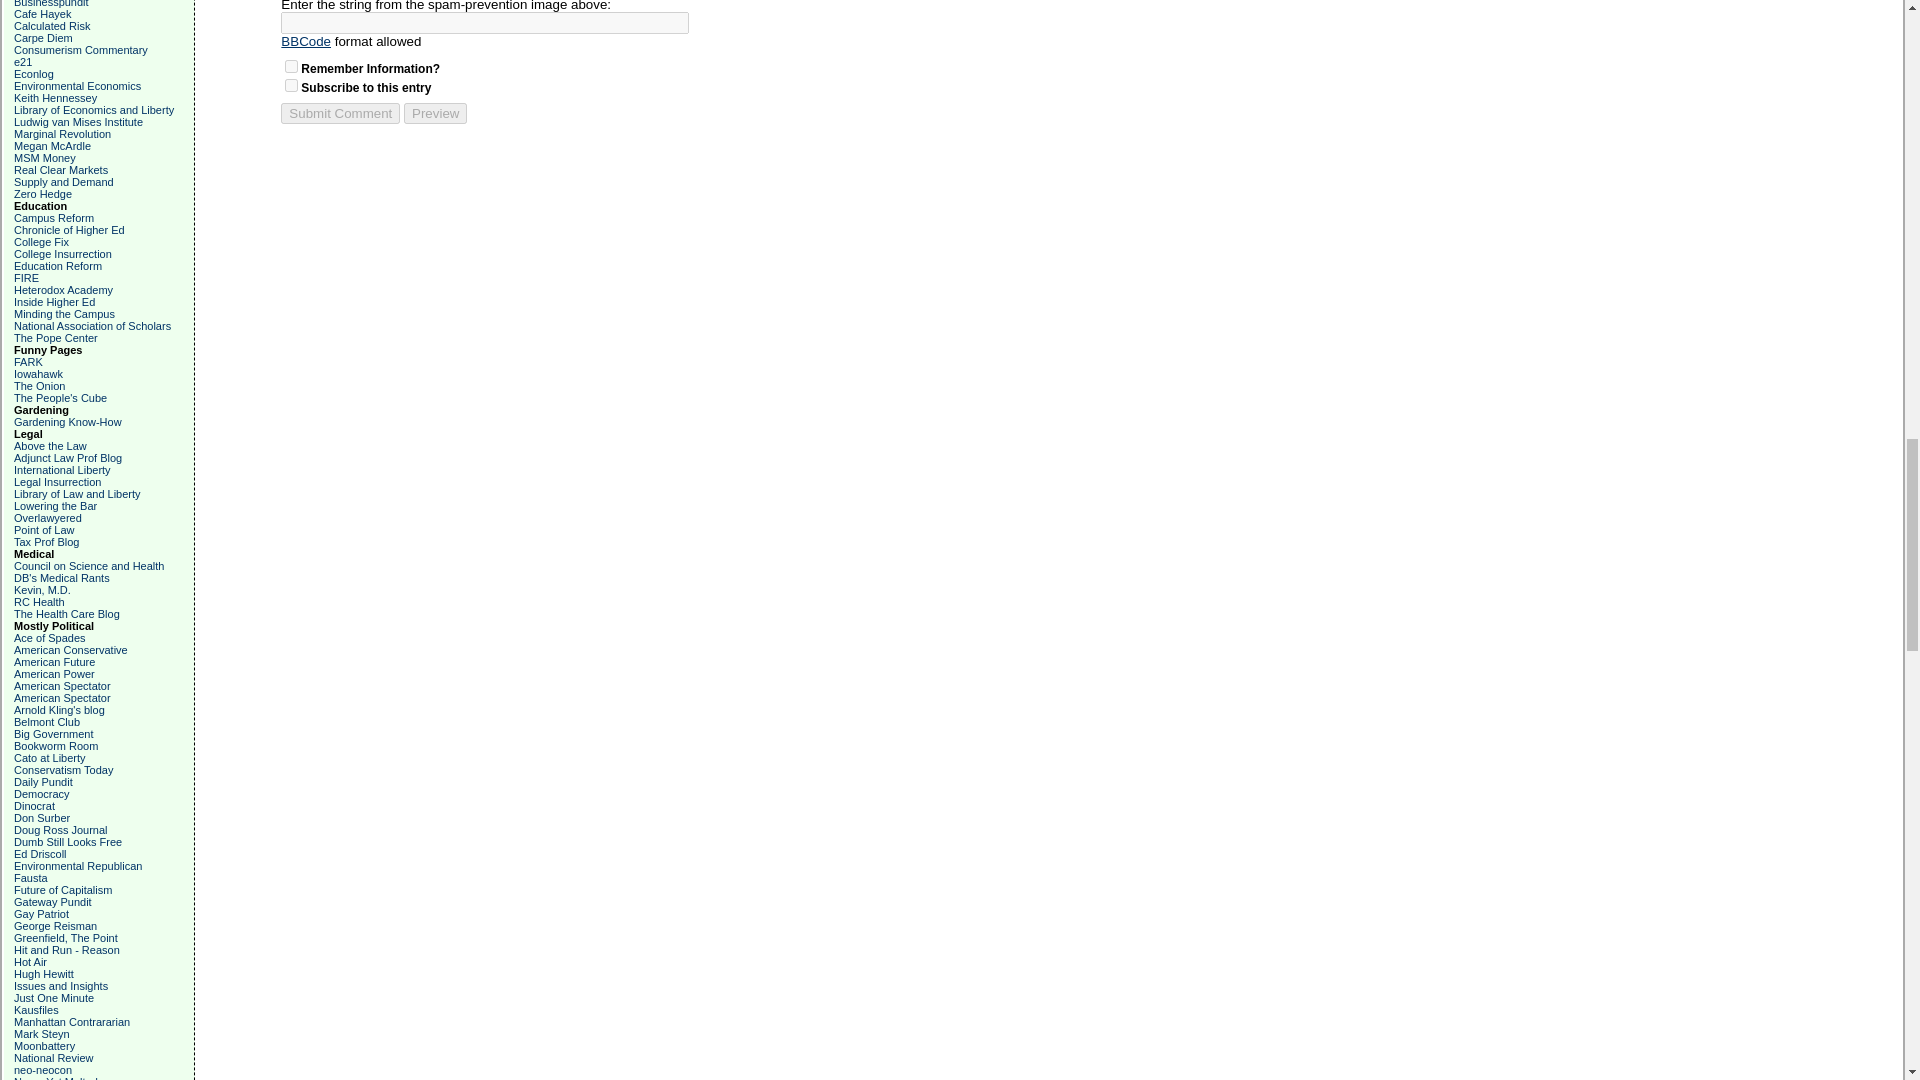 Image resolution: width=1920 pixels, height=1080 pixels. What do you see at coordinates (290, 66) in the screenshot?
I see `on` at bounding box center [290, 66].